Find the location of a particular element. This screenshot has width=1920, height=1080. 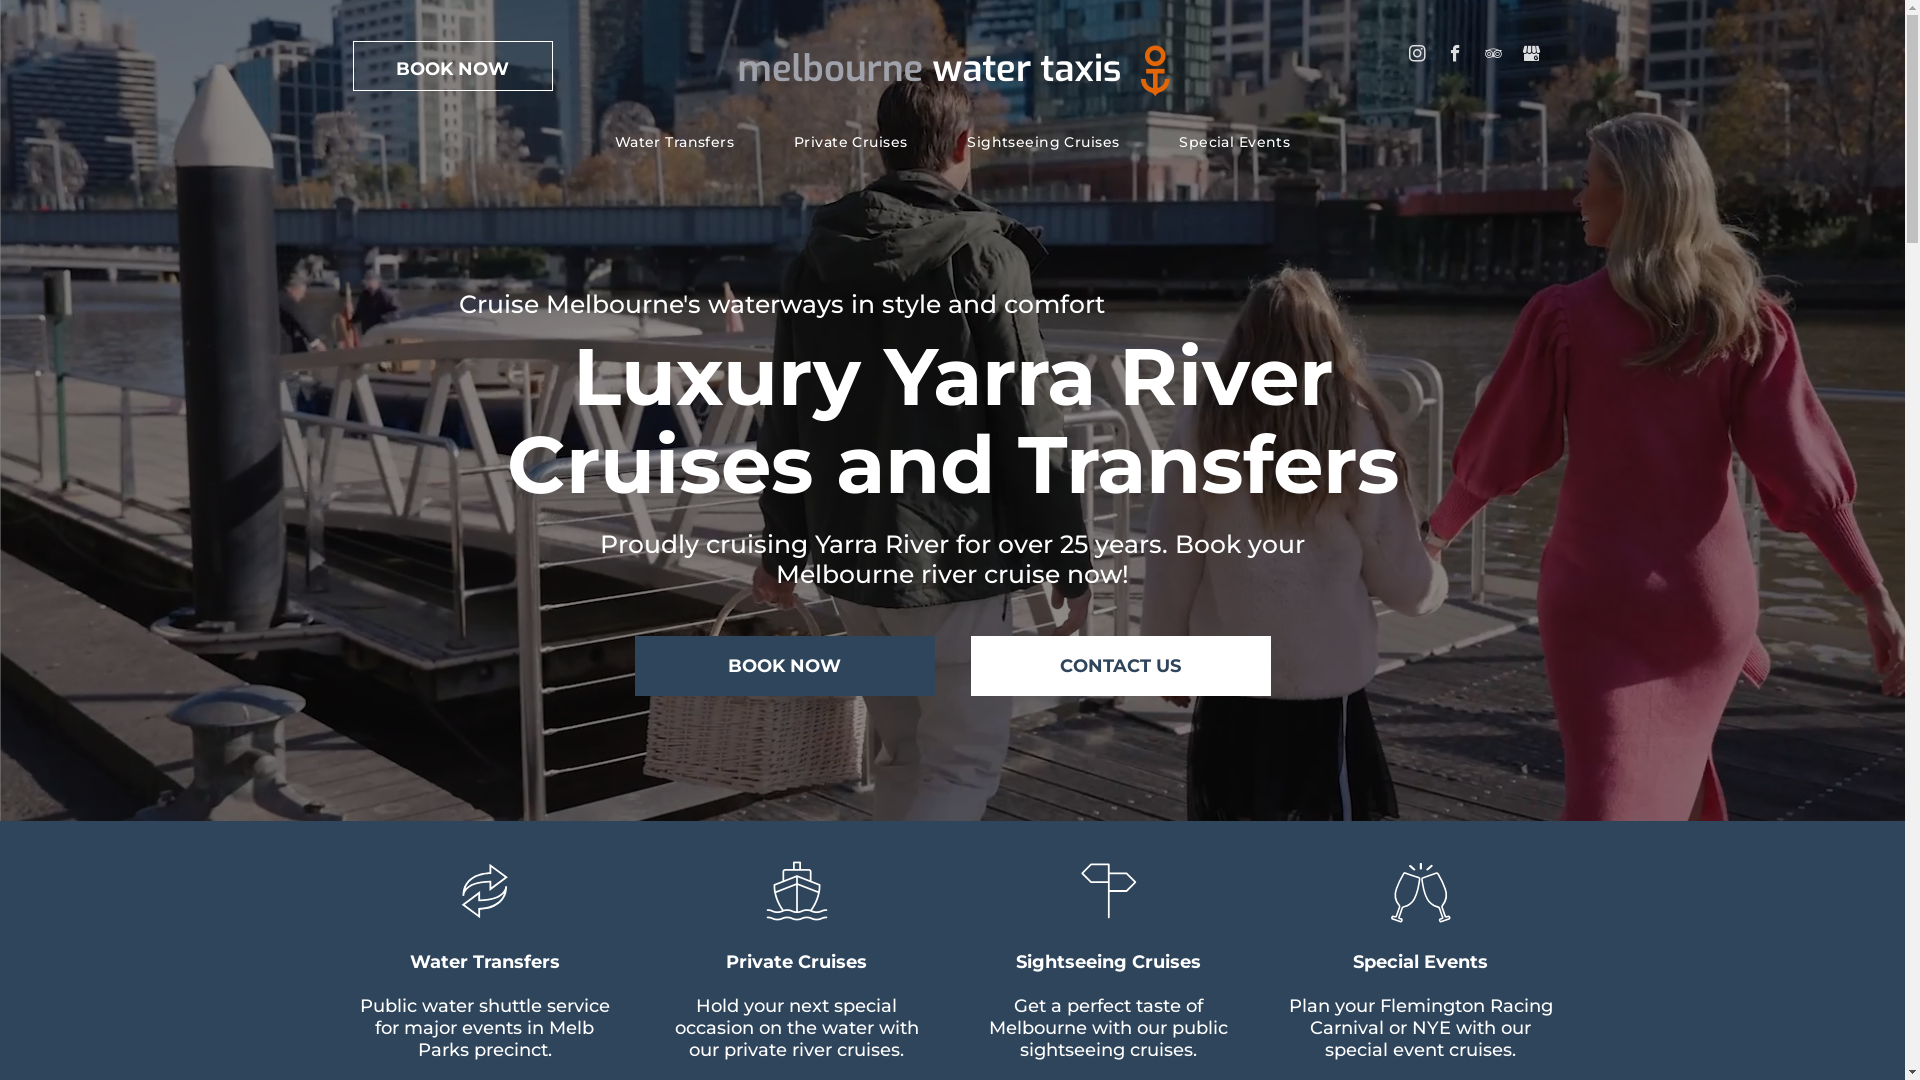

Sightseeing Cruises is located at coordinates (1108, 962).